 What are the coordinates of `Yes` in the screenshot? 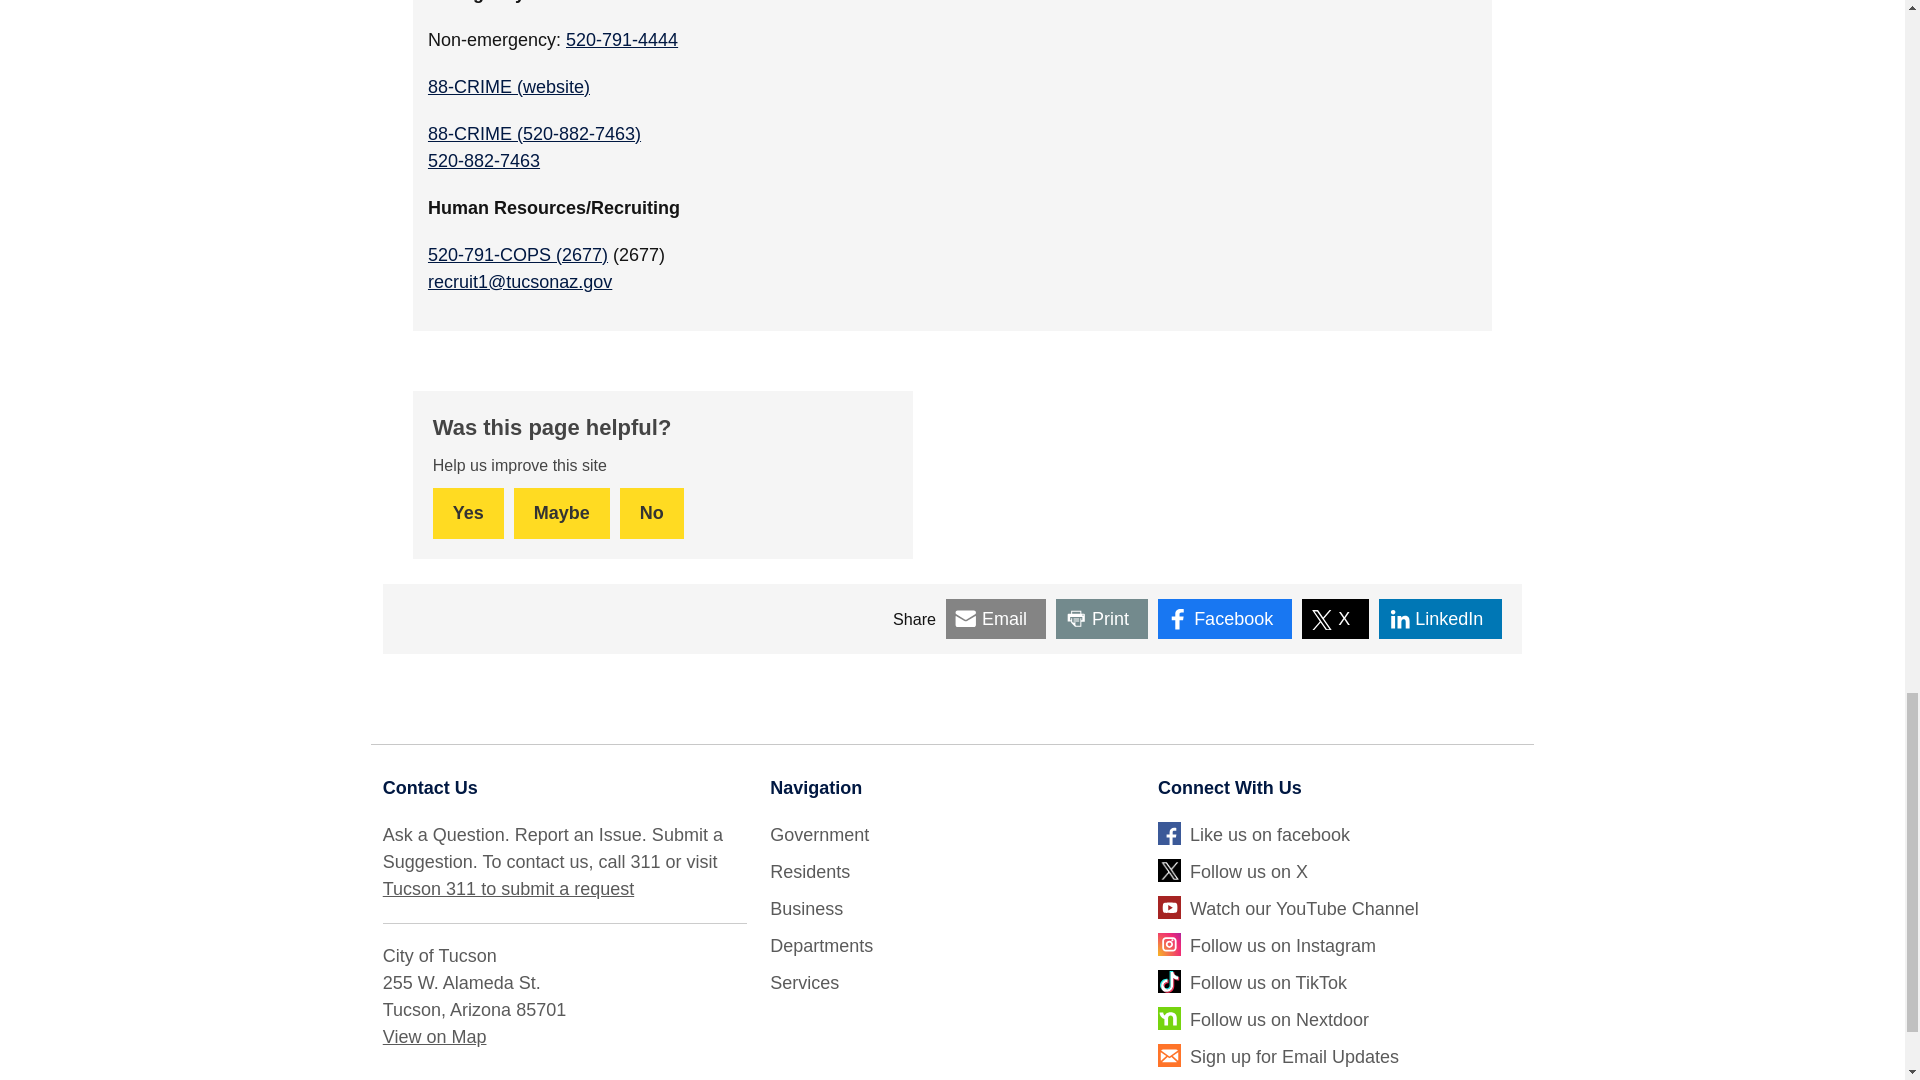 It's located at (468, 513).